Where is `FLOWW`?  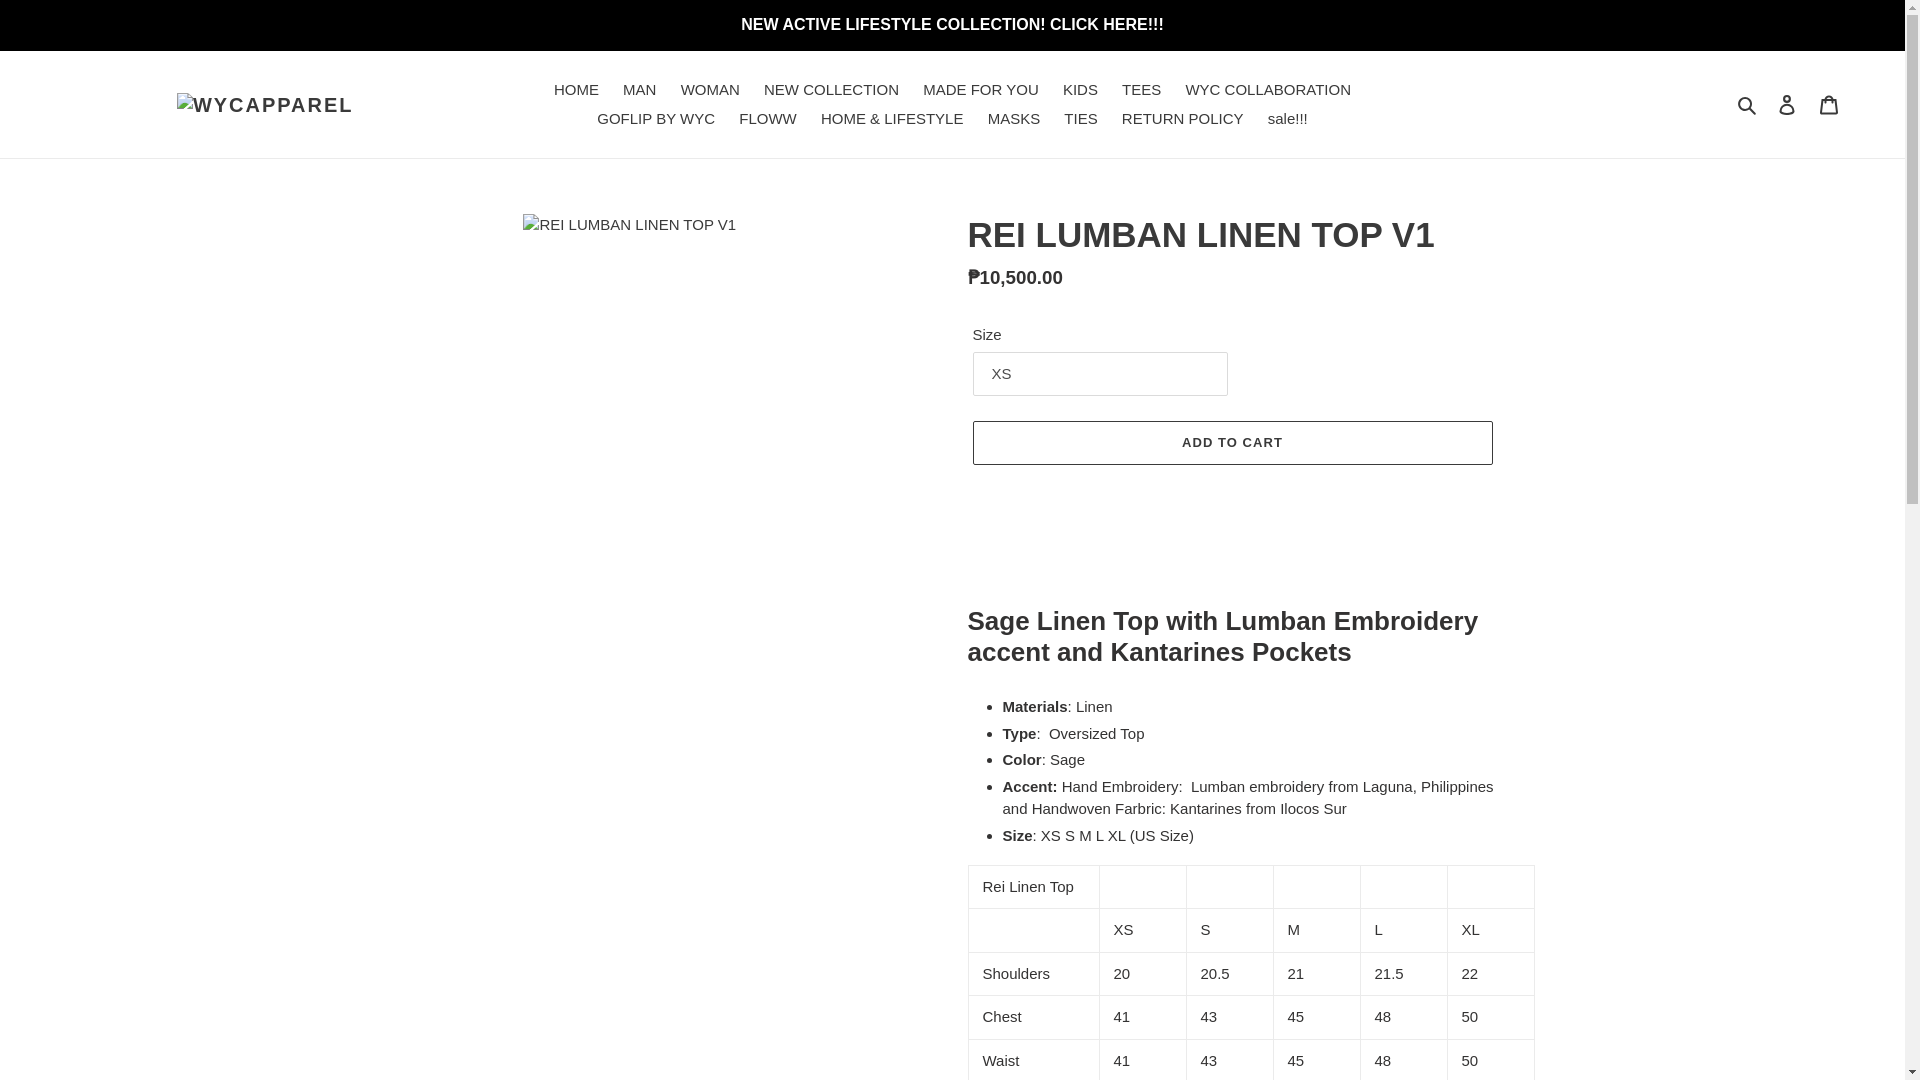
FLOWW is located at coordinates (768, 118).